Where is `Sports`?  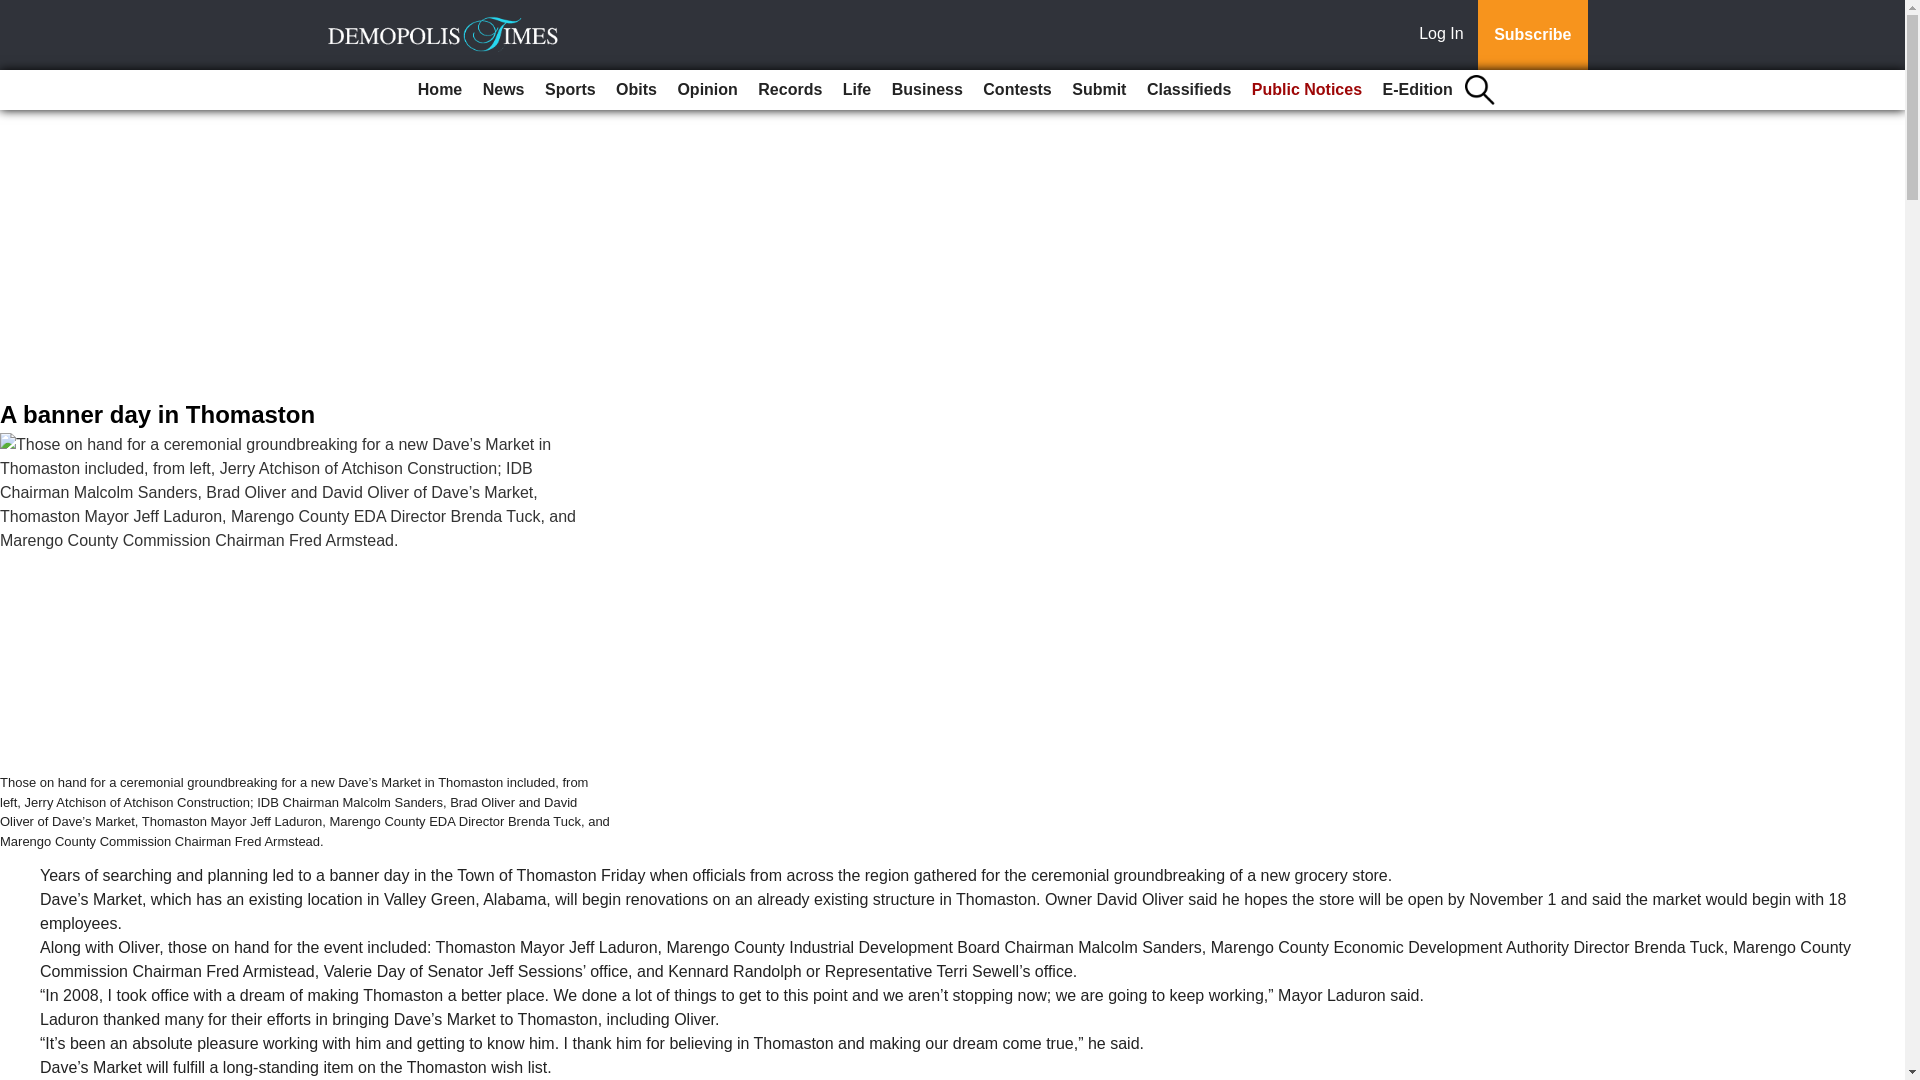
Sports is located at coordinates (570, 90).